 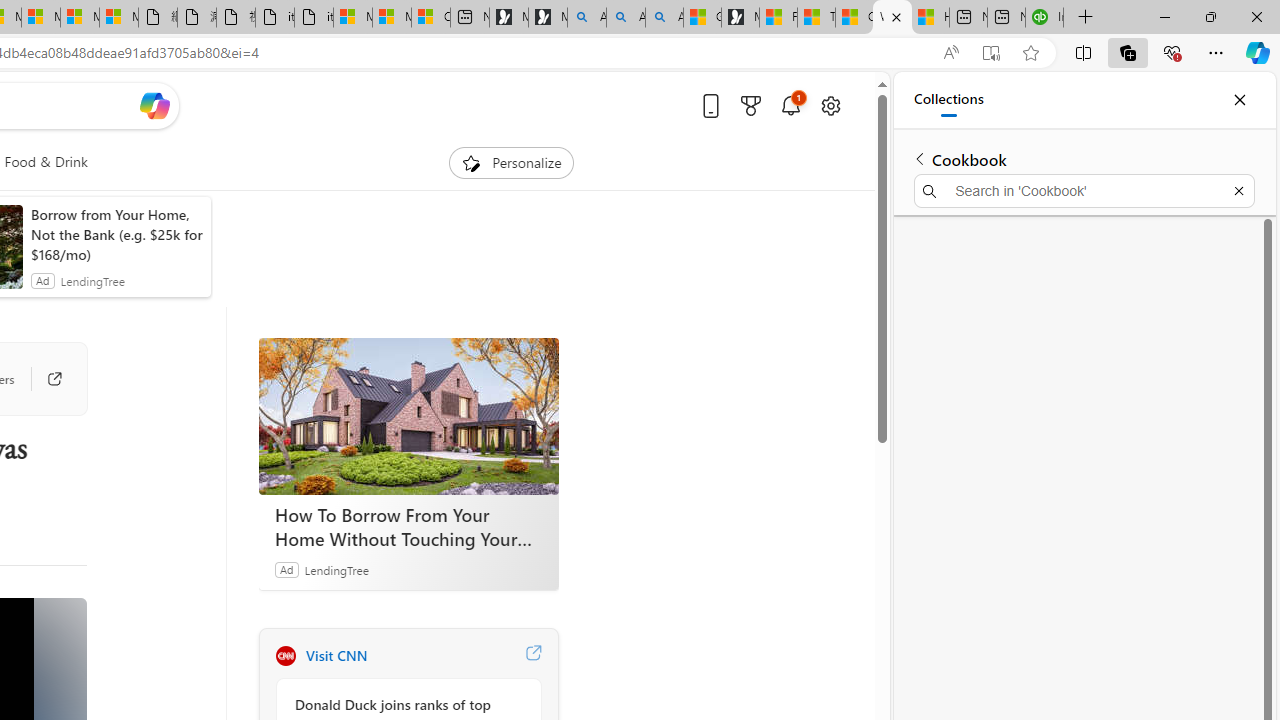 What do you see at coordinates (1084, 190) in the screenshot?
I see `Search in 'Cookbook'` at bounding box center [1084, 190].